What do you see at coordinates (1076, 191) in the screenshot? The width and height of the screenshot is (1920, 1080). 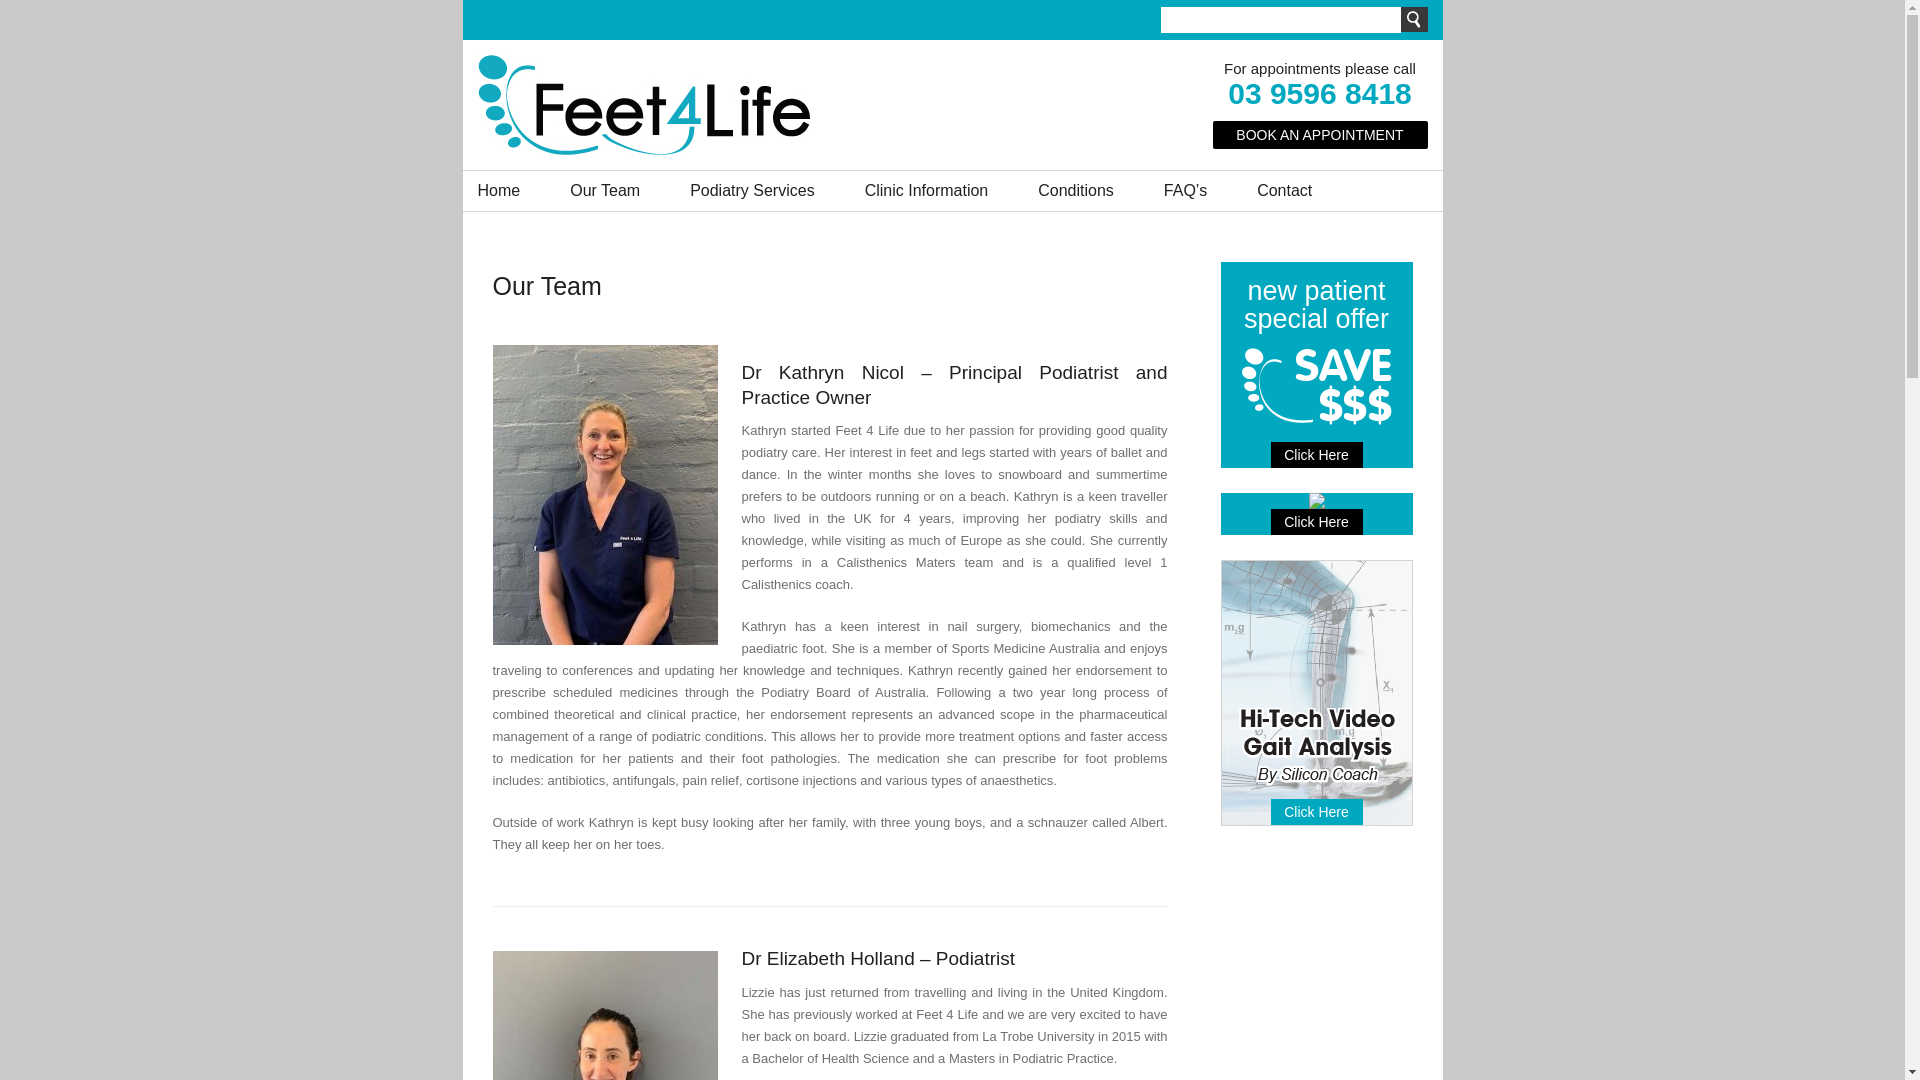 I see `Conditions` at bounding box center [1076, 191].